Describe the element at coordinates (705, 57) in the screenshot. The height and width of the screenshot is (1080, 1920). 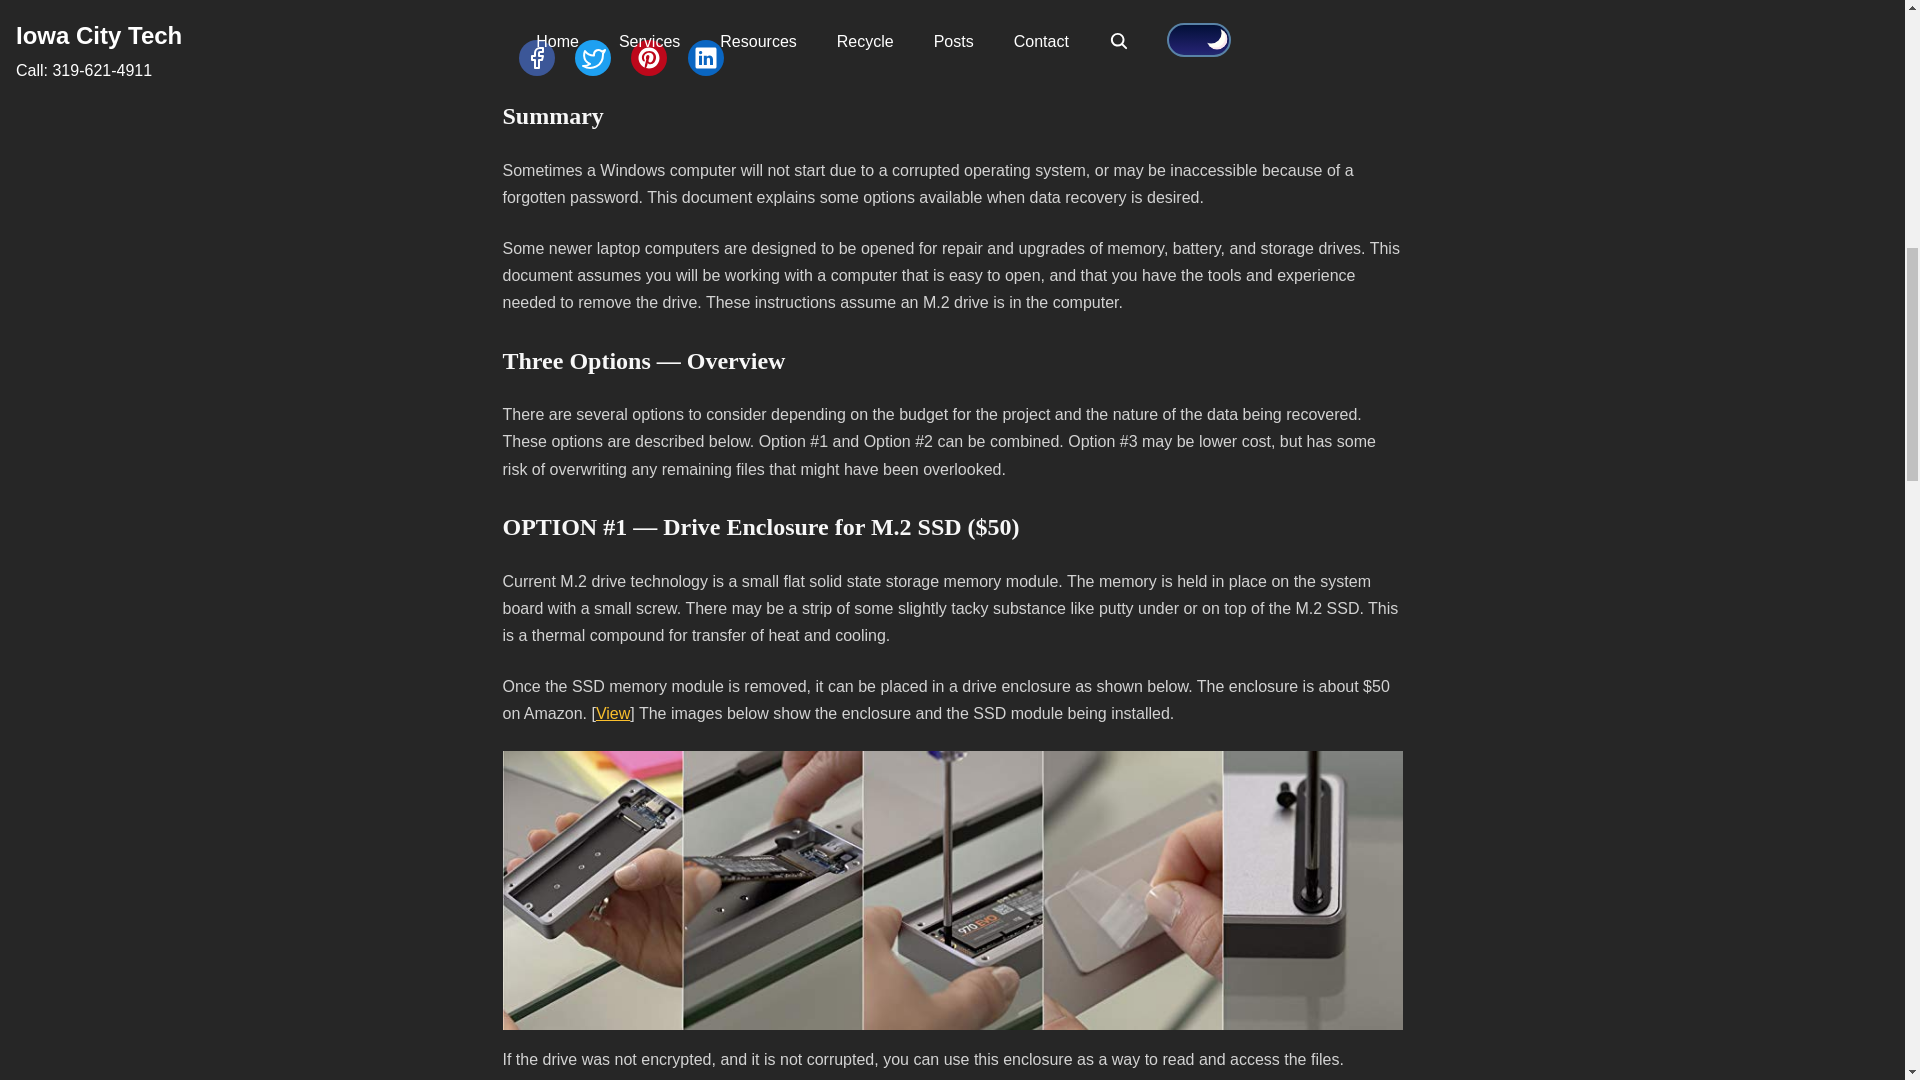
I see `Share this post on Linkedin` at that location.